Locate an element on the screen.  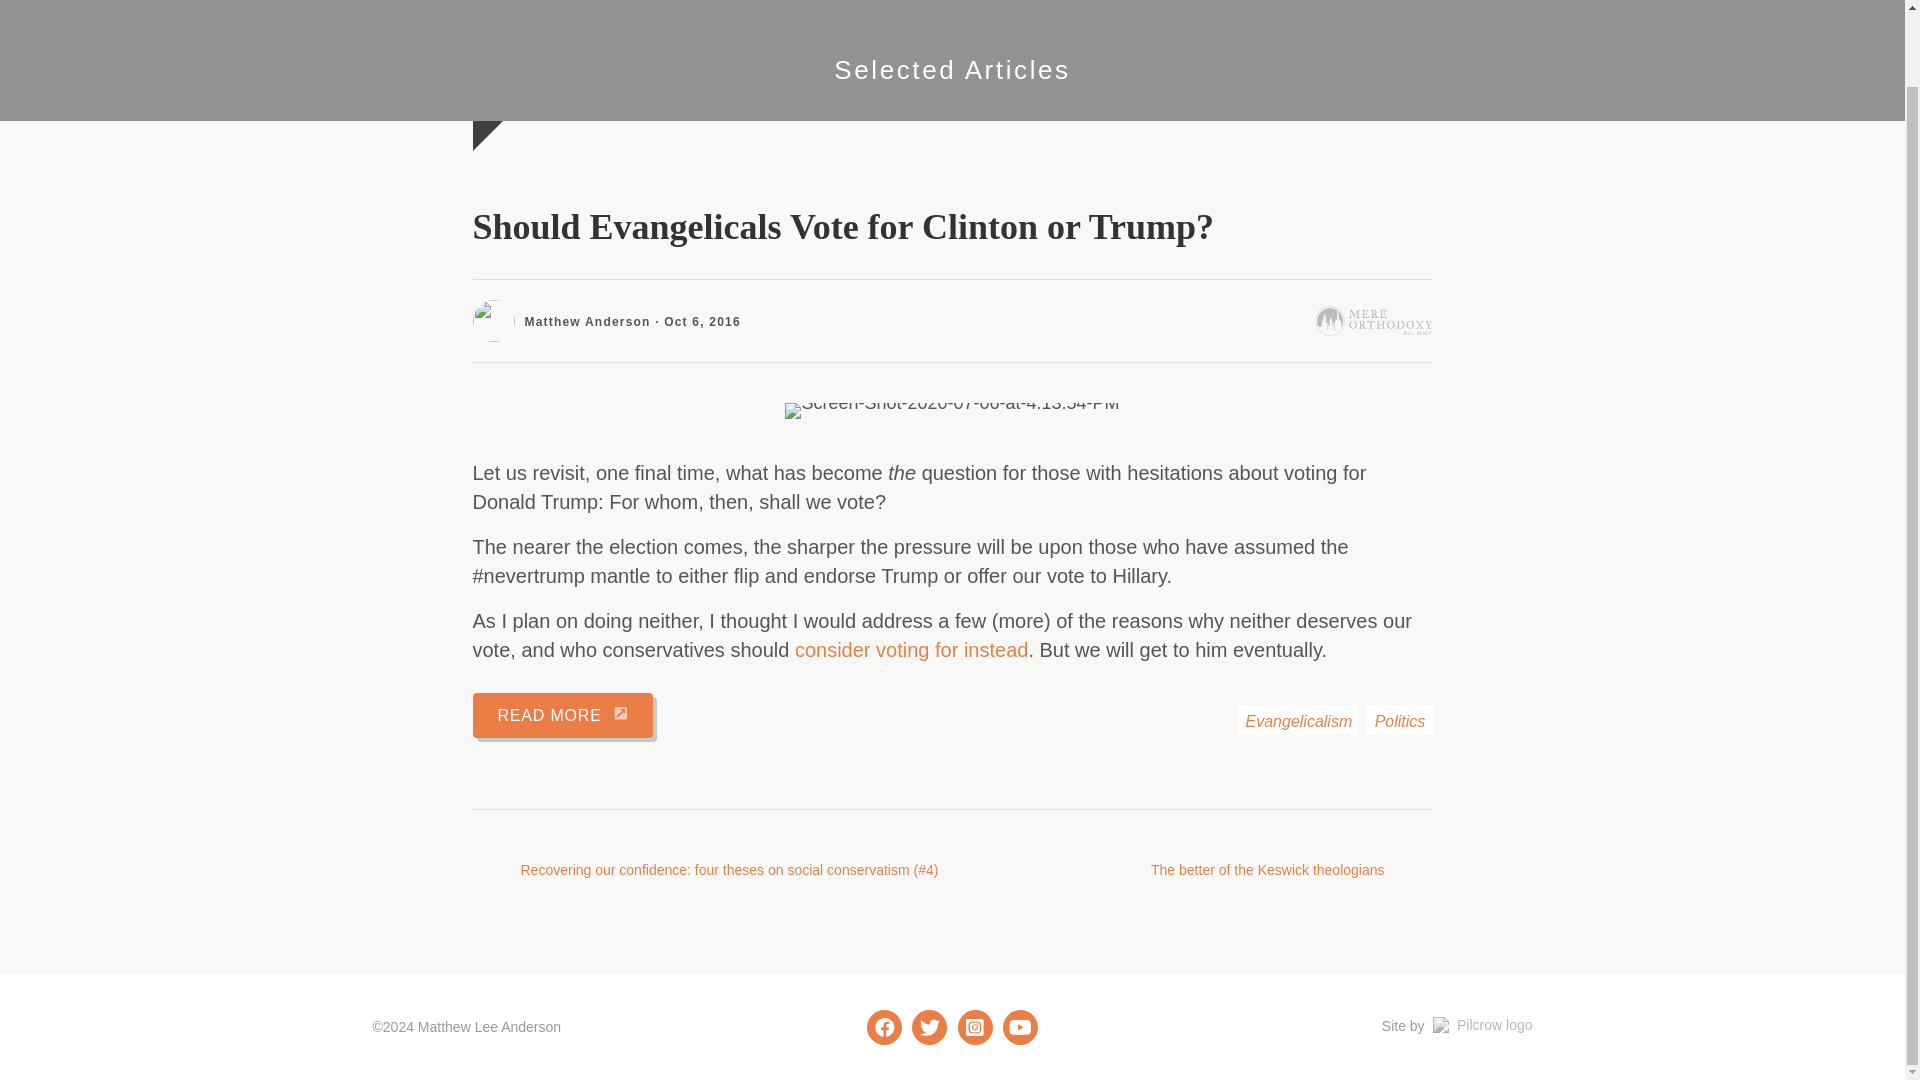
Screen-Shot-2020-07-06-at-4.13.54-PM is located at coordinates (952, 410).